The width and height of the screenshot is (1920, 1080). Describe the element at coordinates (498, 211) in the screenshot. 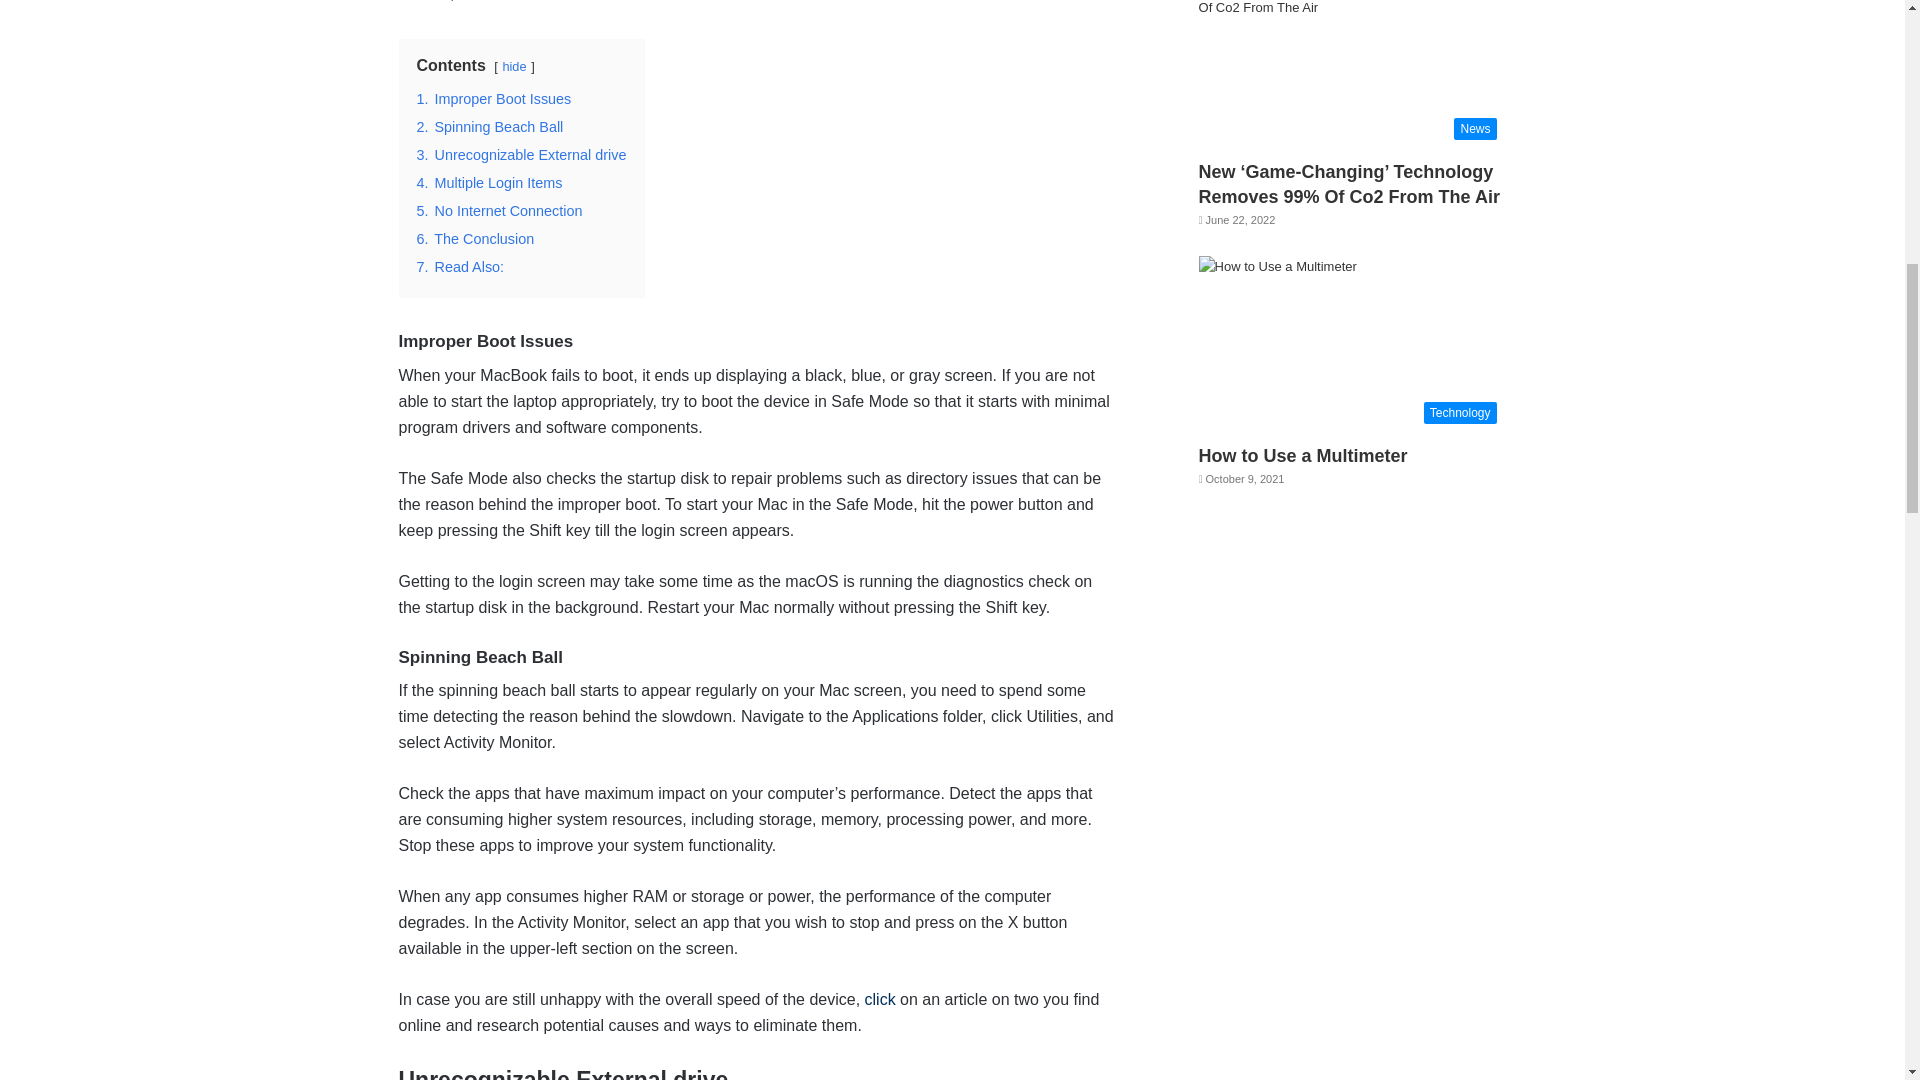

I see `5. No Internet Connection` at that location.